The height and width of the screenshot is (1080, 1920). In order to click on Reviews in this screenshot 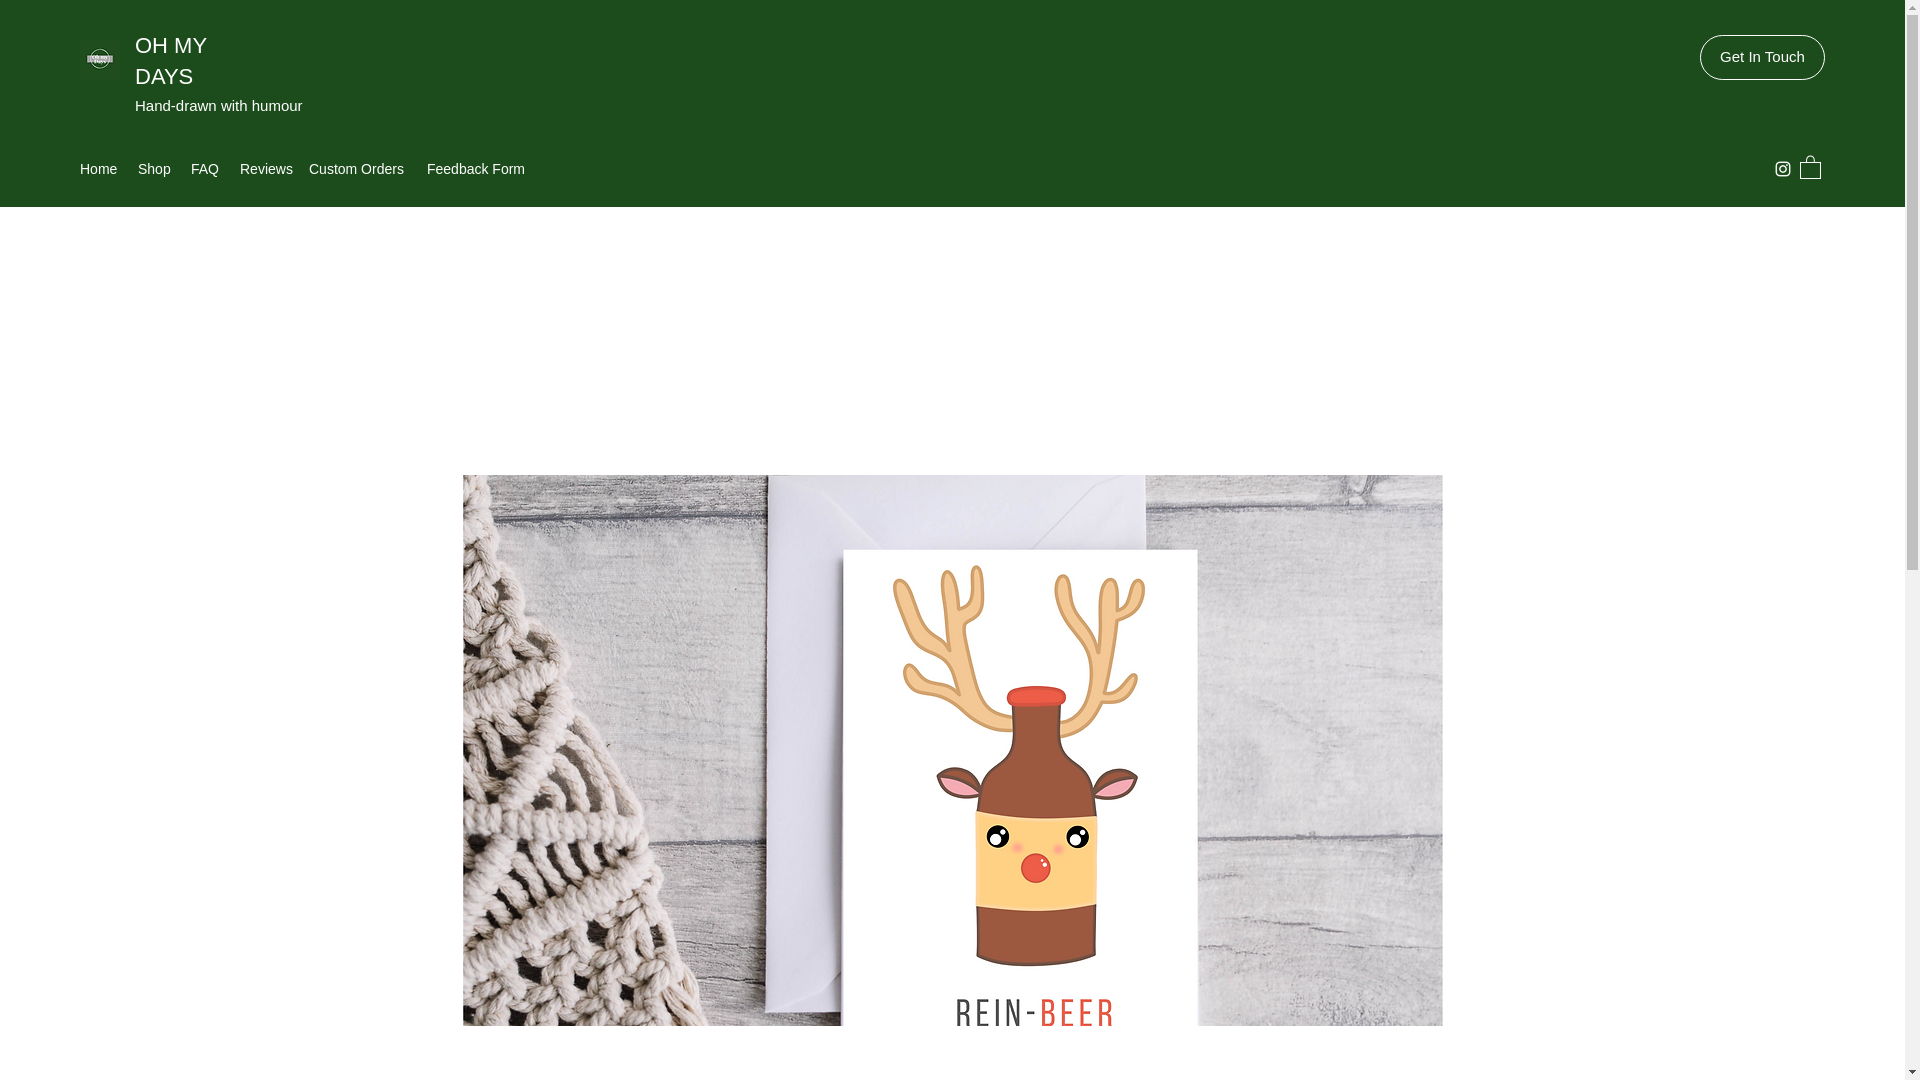, I will do `click(264, 168)`.